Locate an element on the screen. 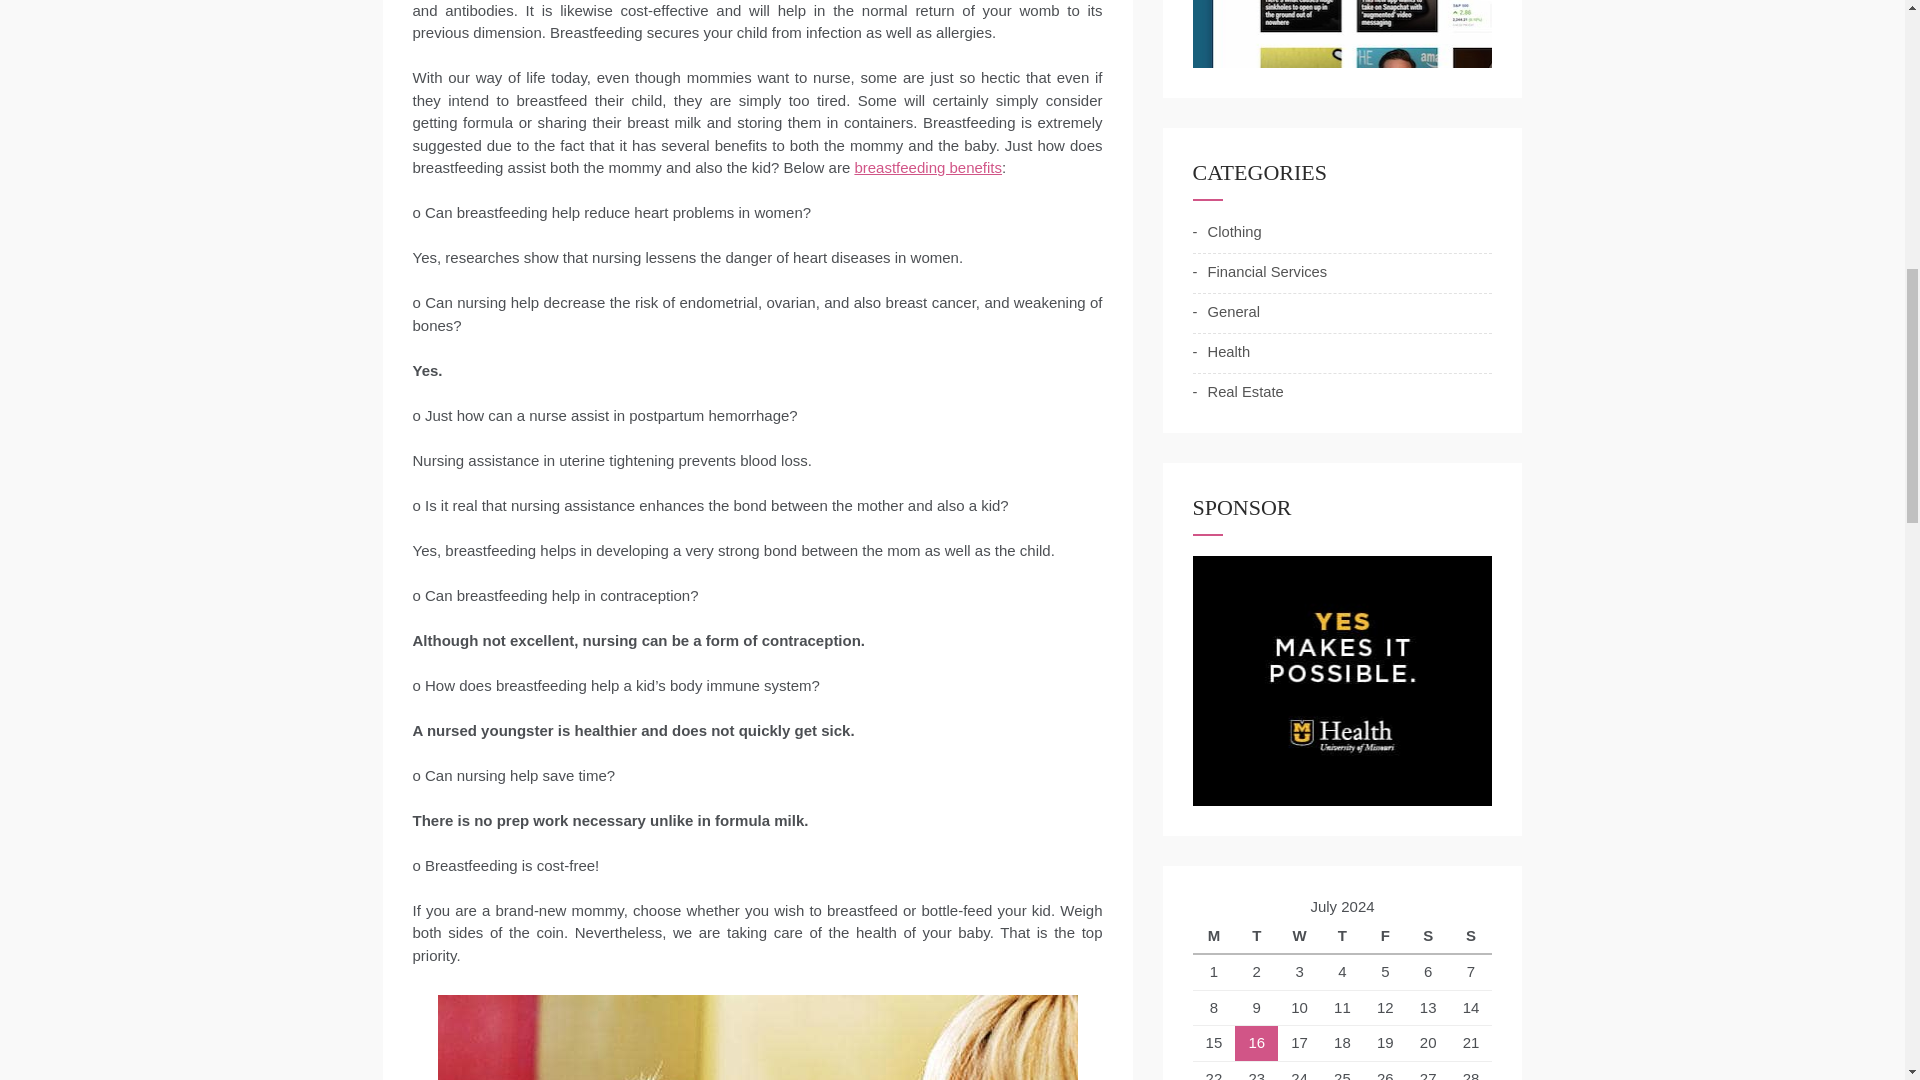 This screenshot has width=1920, height=1080. Health is located at coordinates (1220, 352).